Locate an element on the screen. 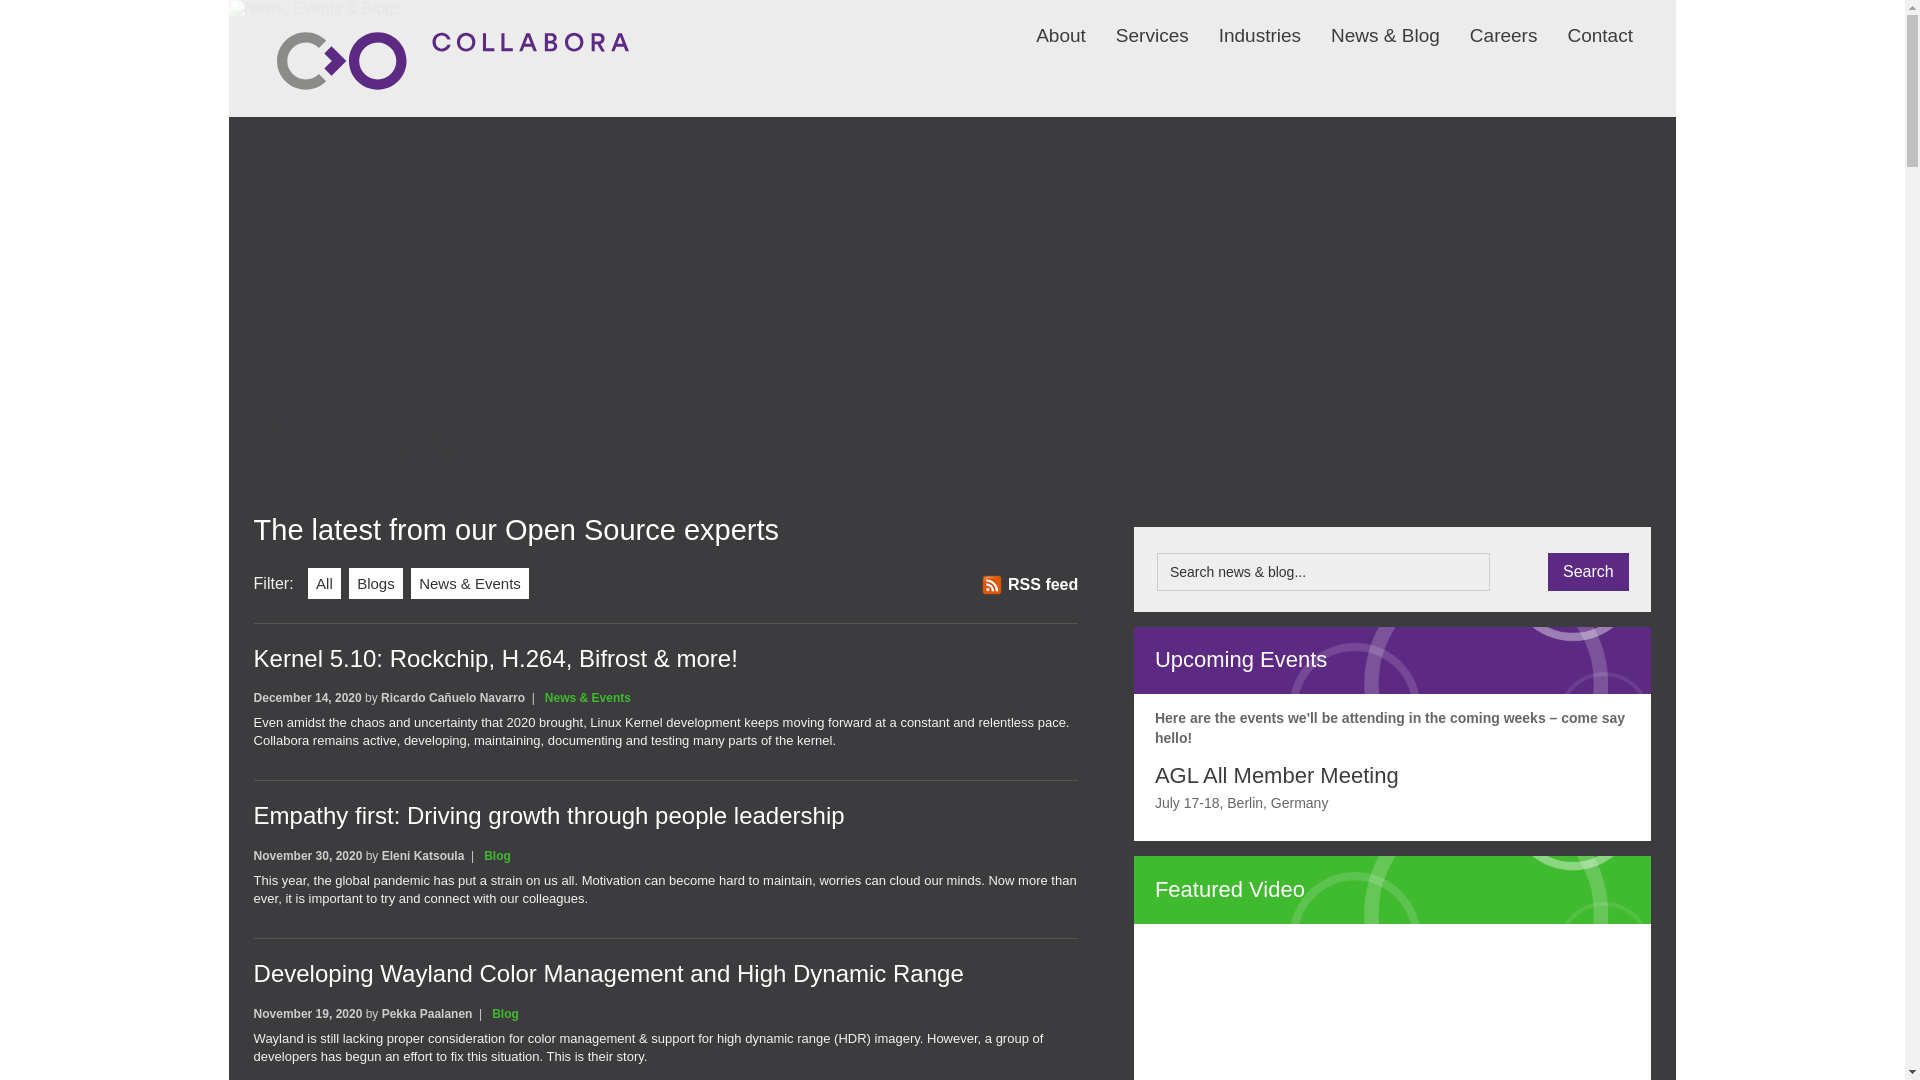  Contact is located at coordinates (1584, 23).